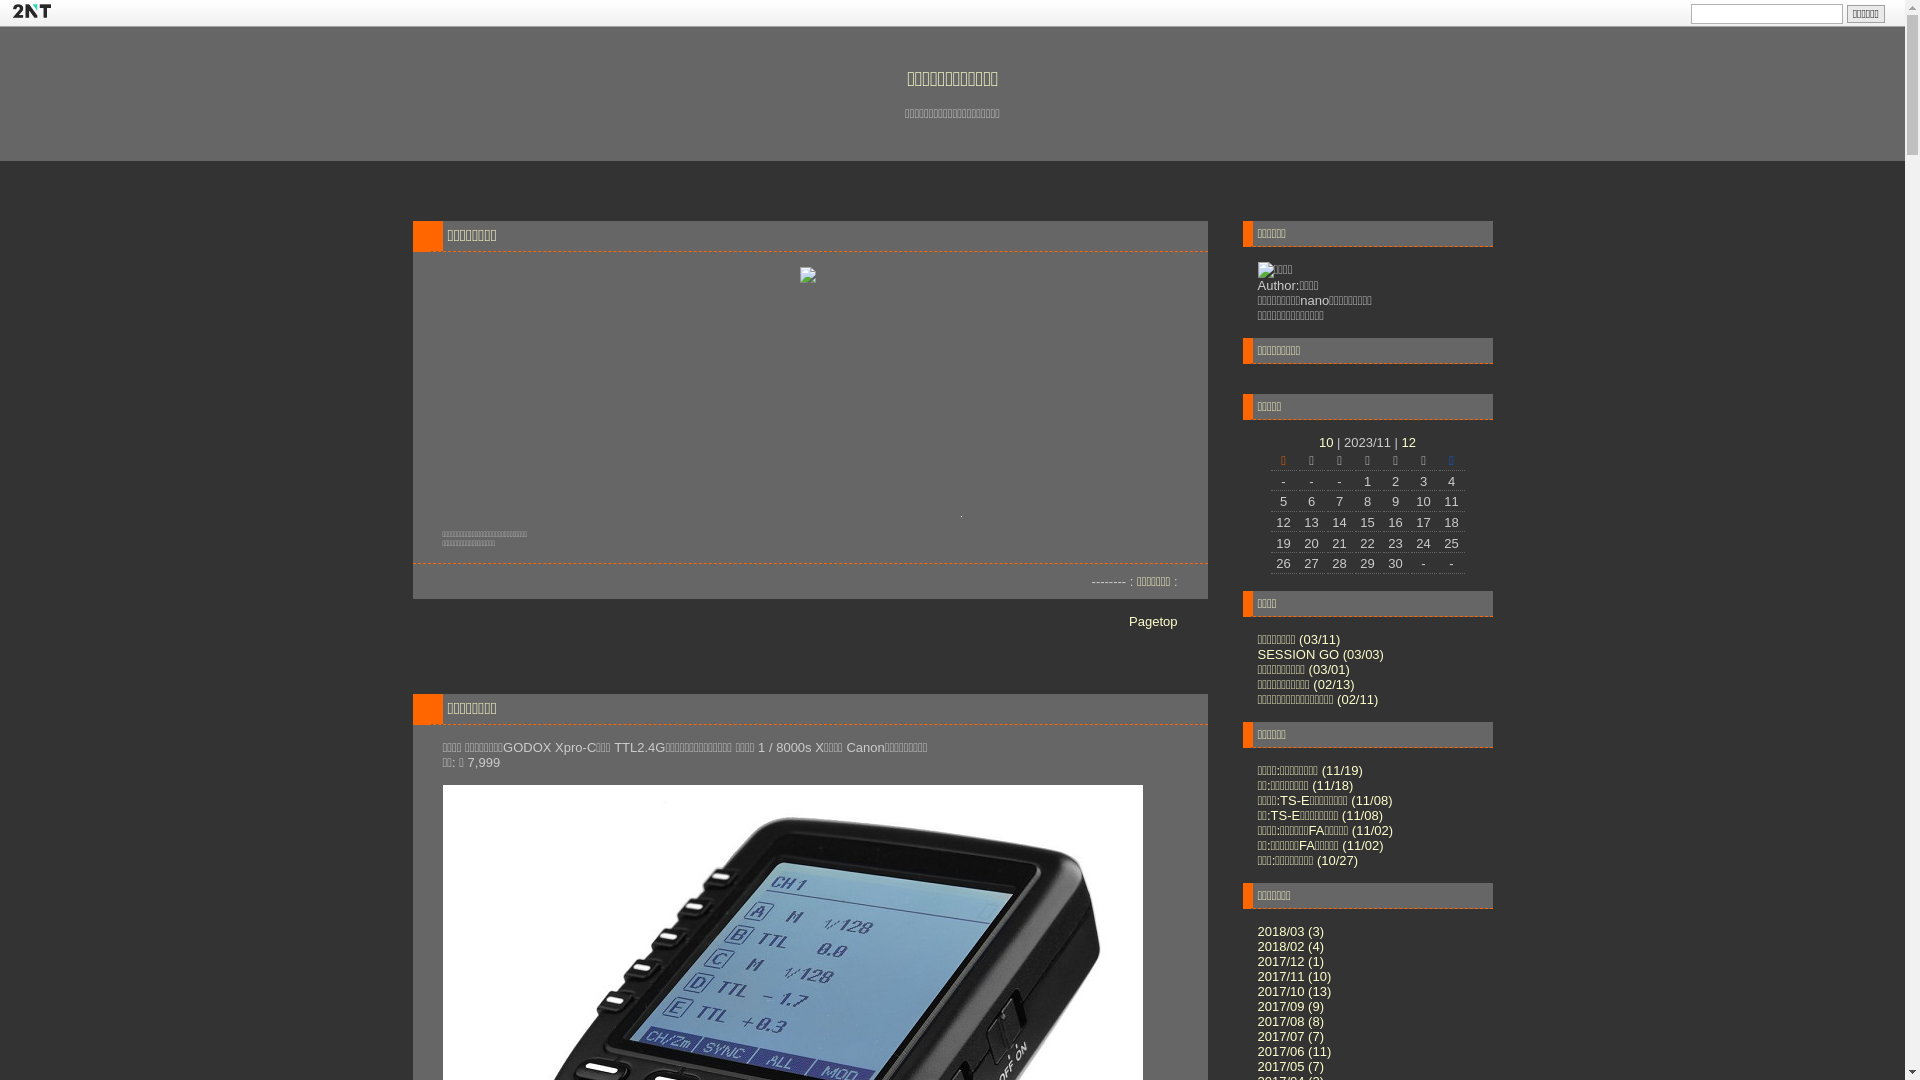 The width and height of the screenshot is (1920, 1080). What do you see at coordinates (1292, 932) in the screenshot?
I see `2018/03 (3)` at bounding box center [1292, 932].